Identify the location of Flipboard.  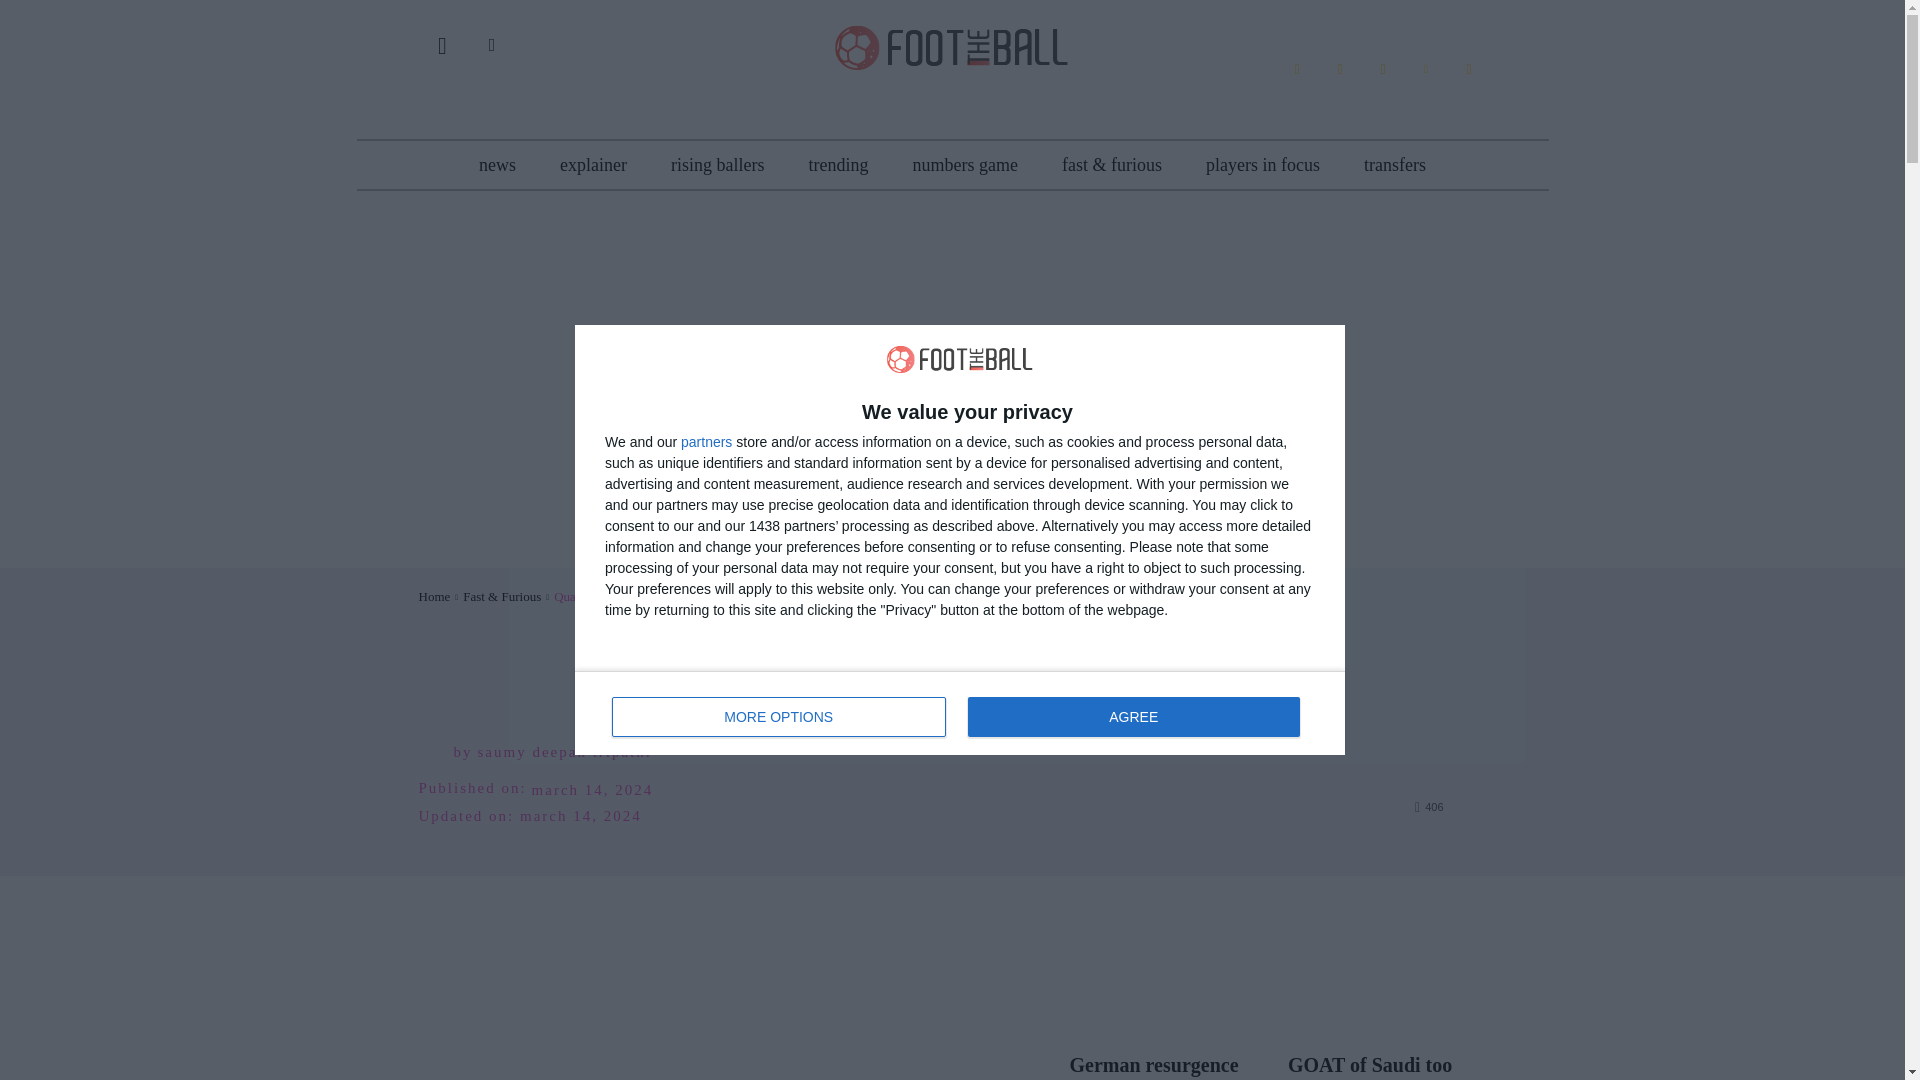
(1340, 69).